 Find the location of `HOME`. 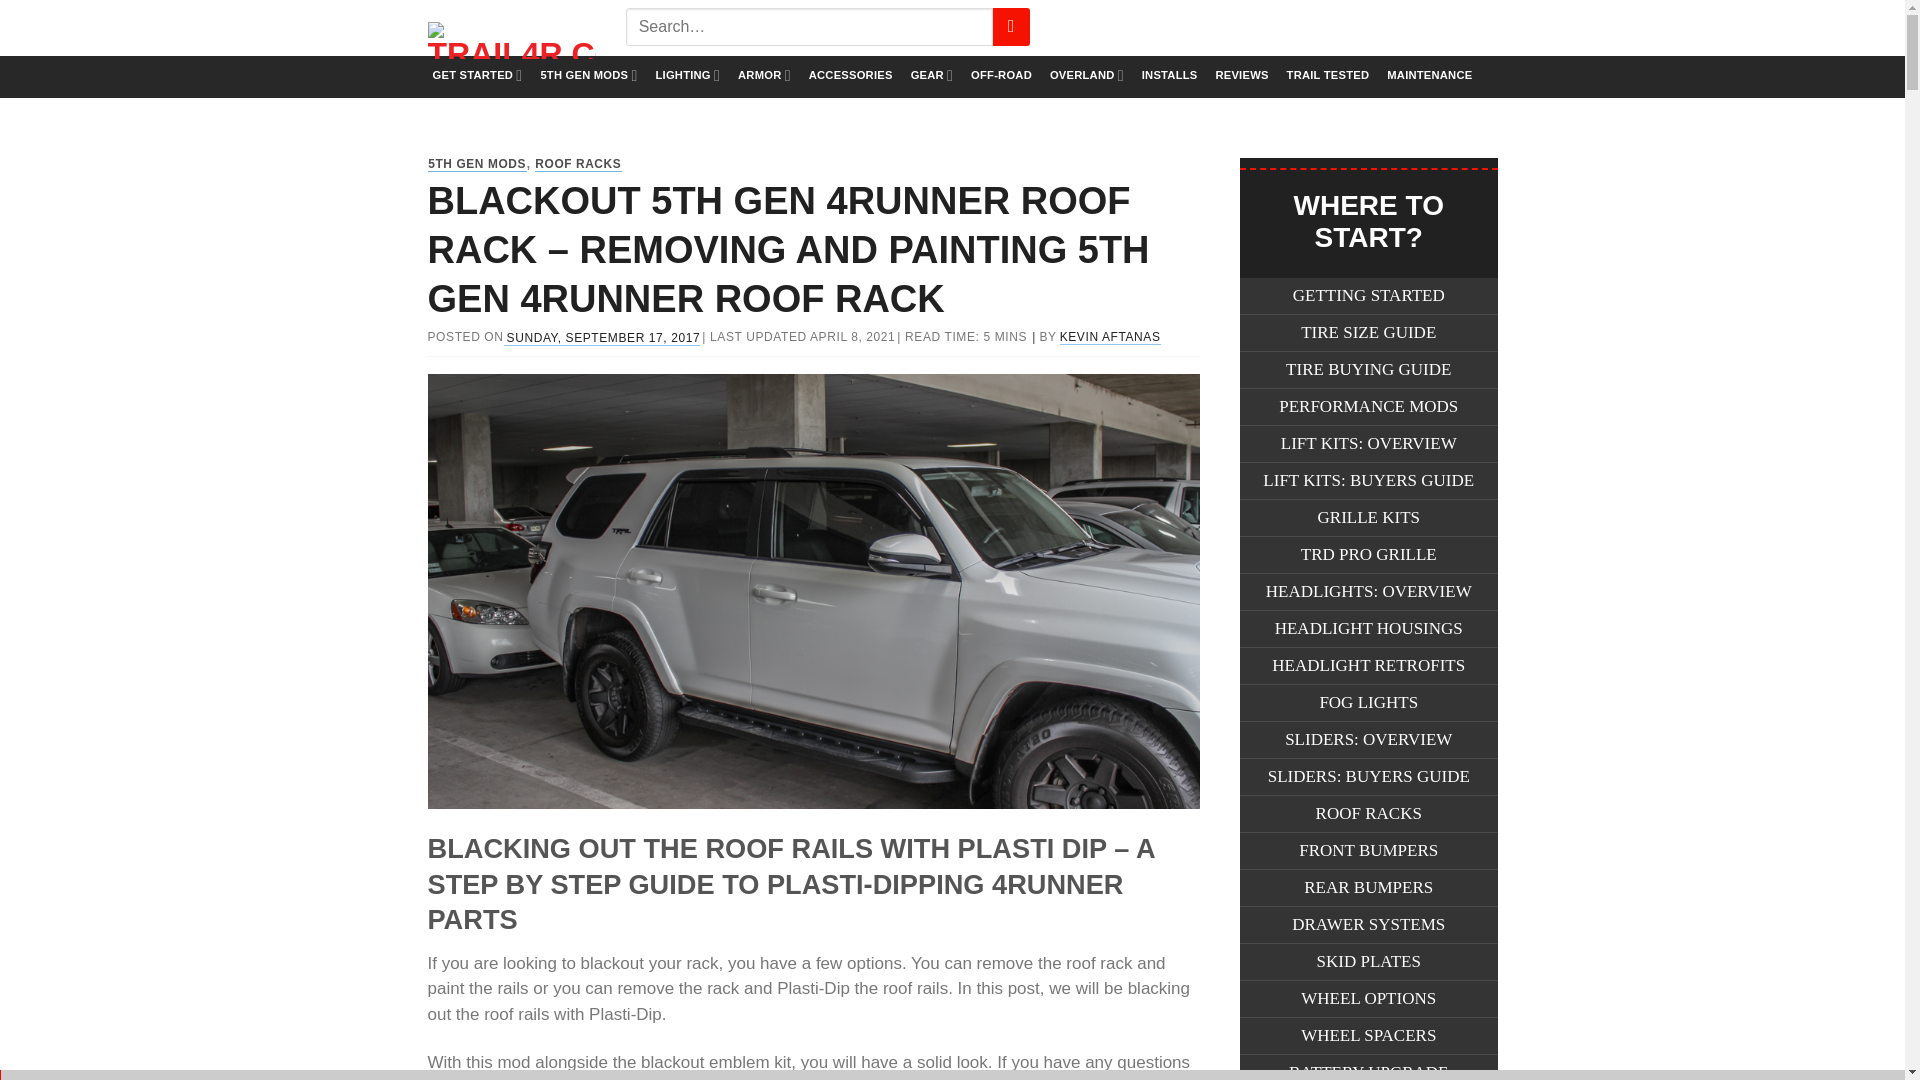

HOME is located at coordinates (1167, 28).